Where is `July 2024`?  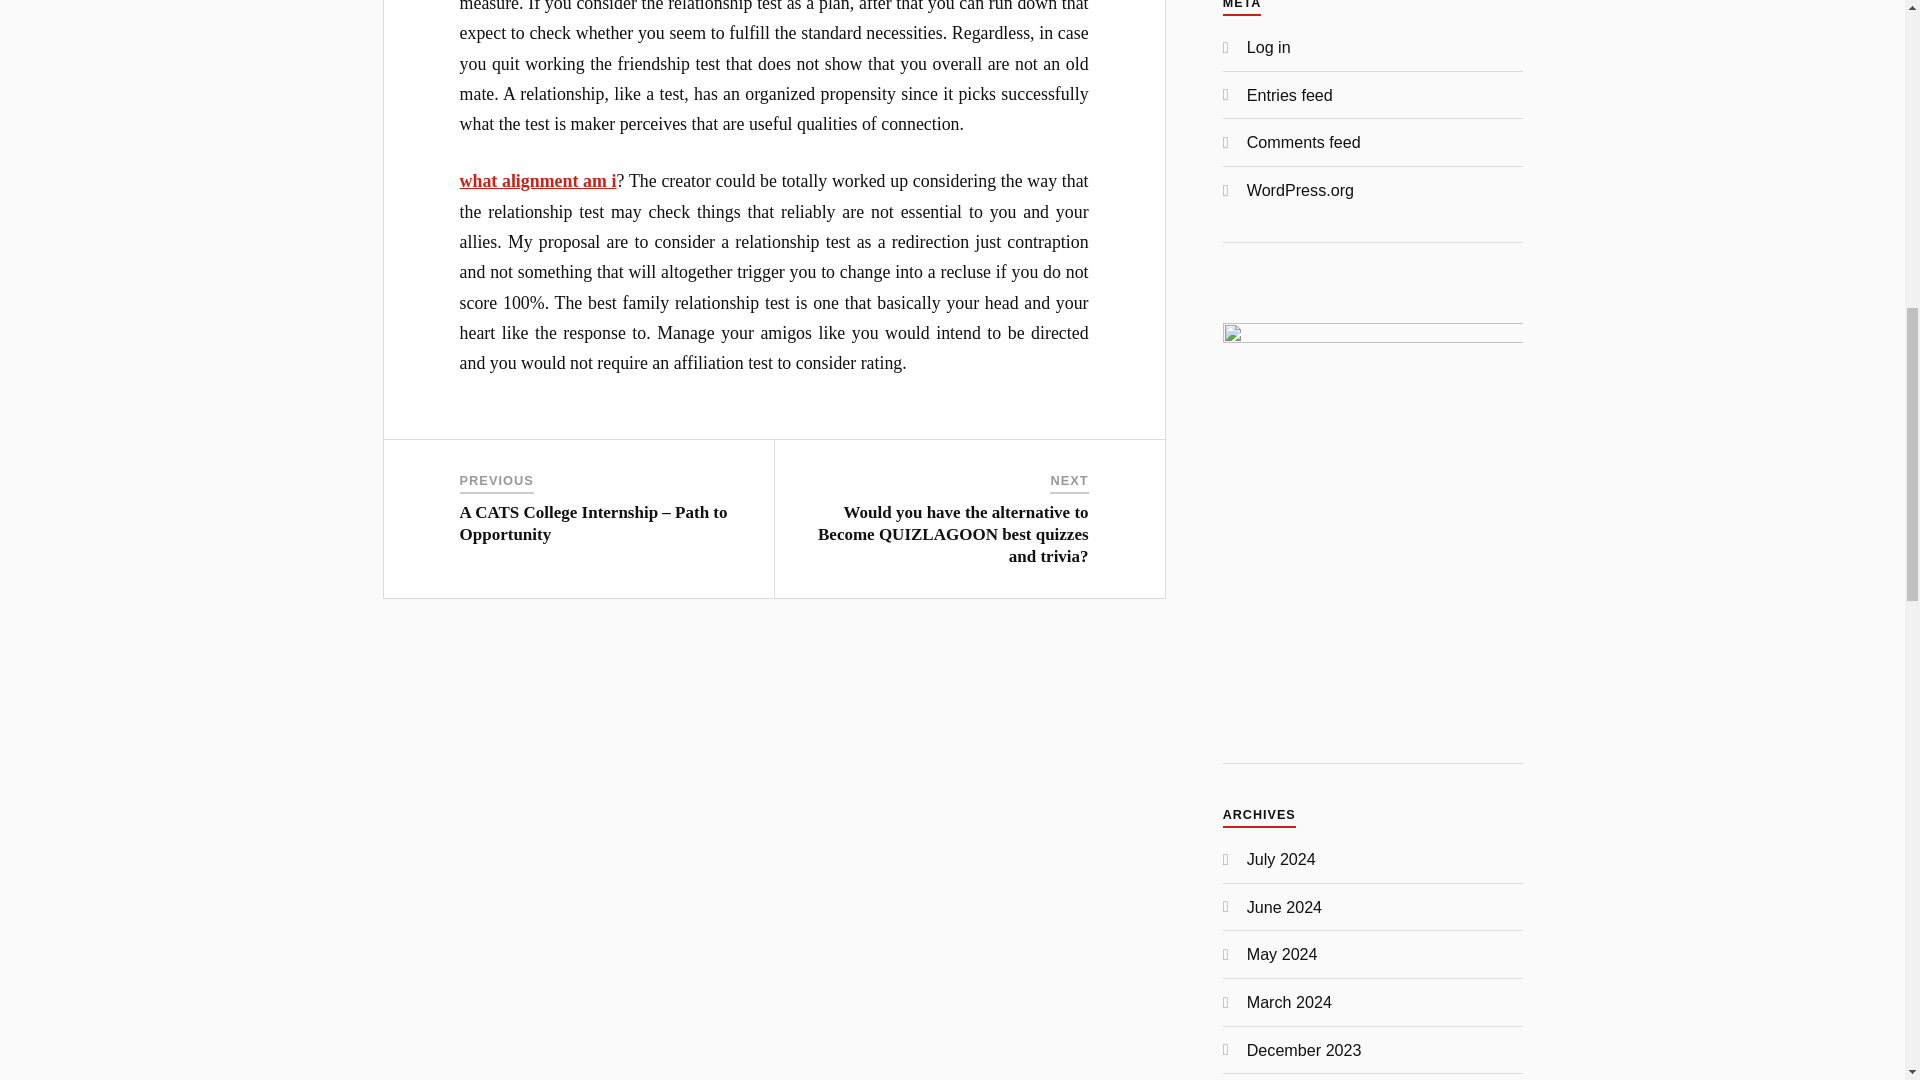
July 2024 is located at coordinates (1280, 858).